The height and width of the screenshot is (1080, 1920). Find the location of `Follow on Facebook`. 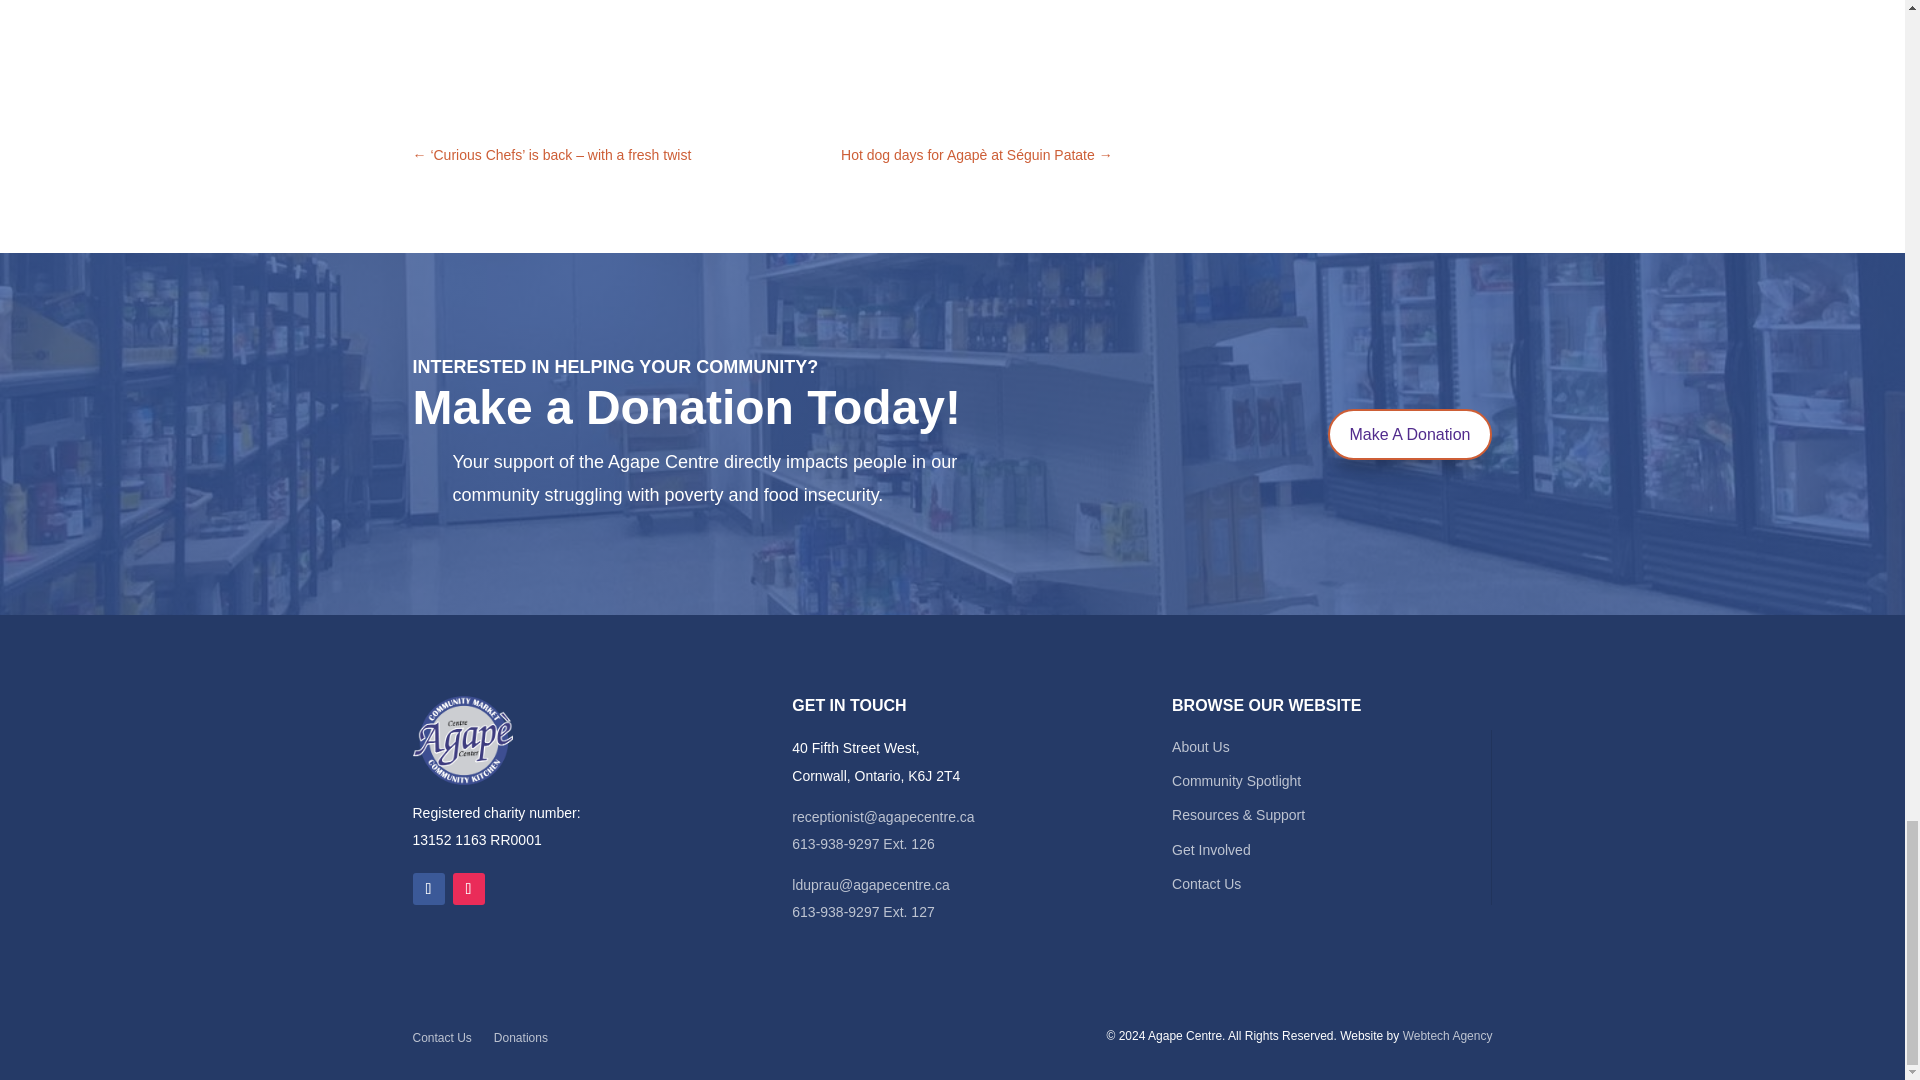

Follow on Facebook is located at coordinates (428, 888).